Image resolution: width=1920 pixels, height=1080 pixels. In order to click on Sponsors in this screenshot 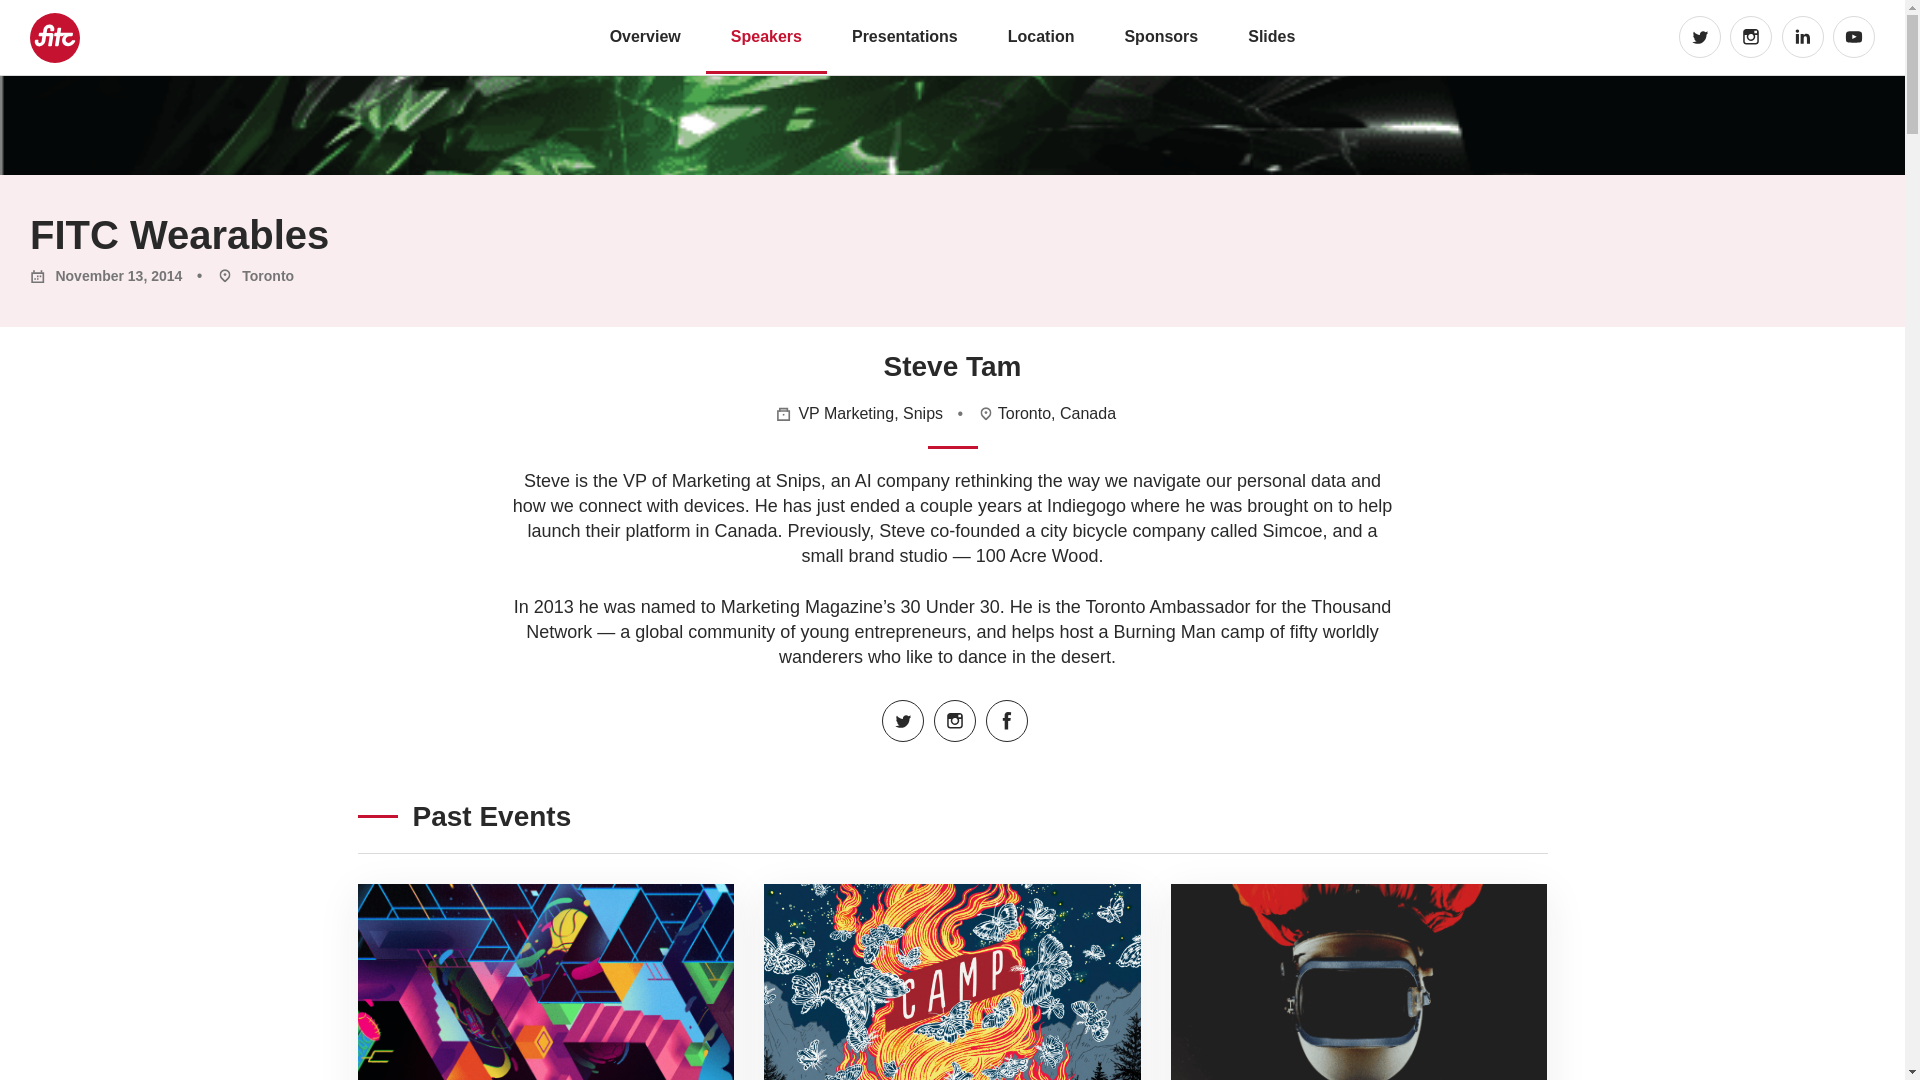, I will do `click(1160, 36)`.